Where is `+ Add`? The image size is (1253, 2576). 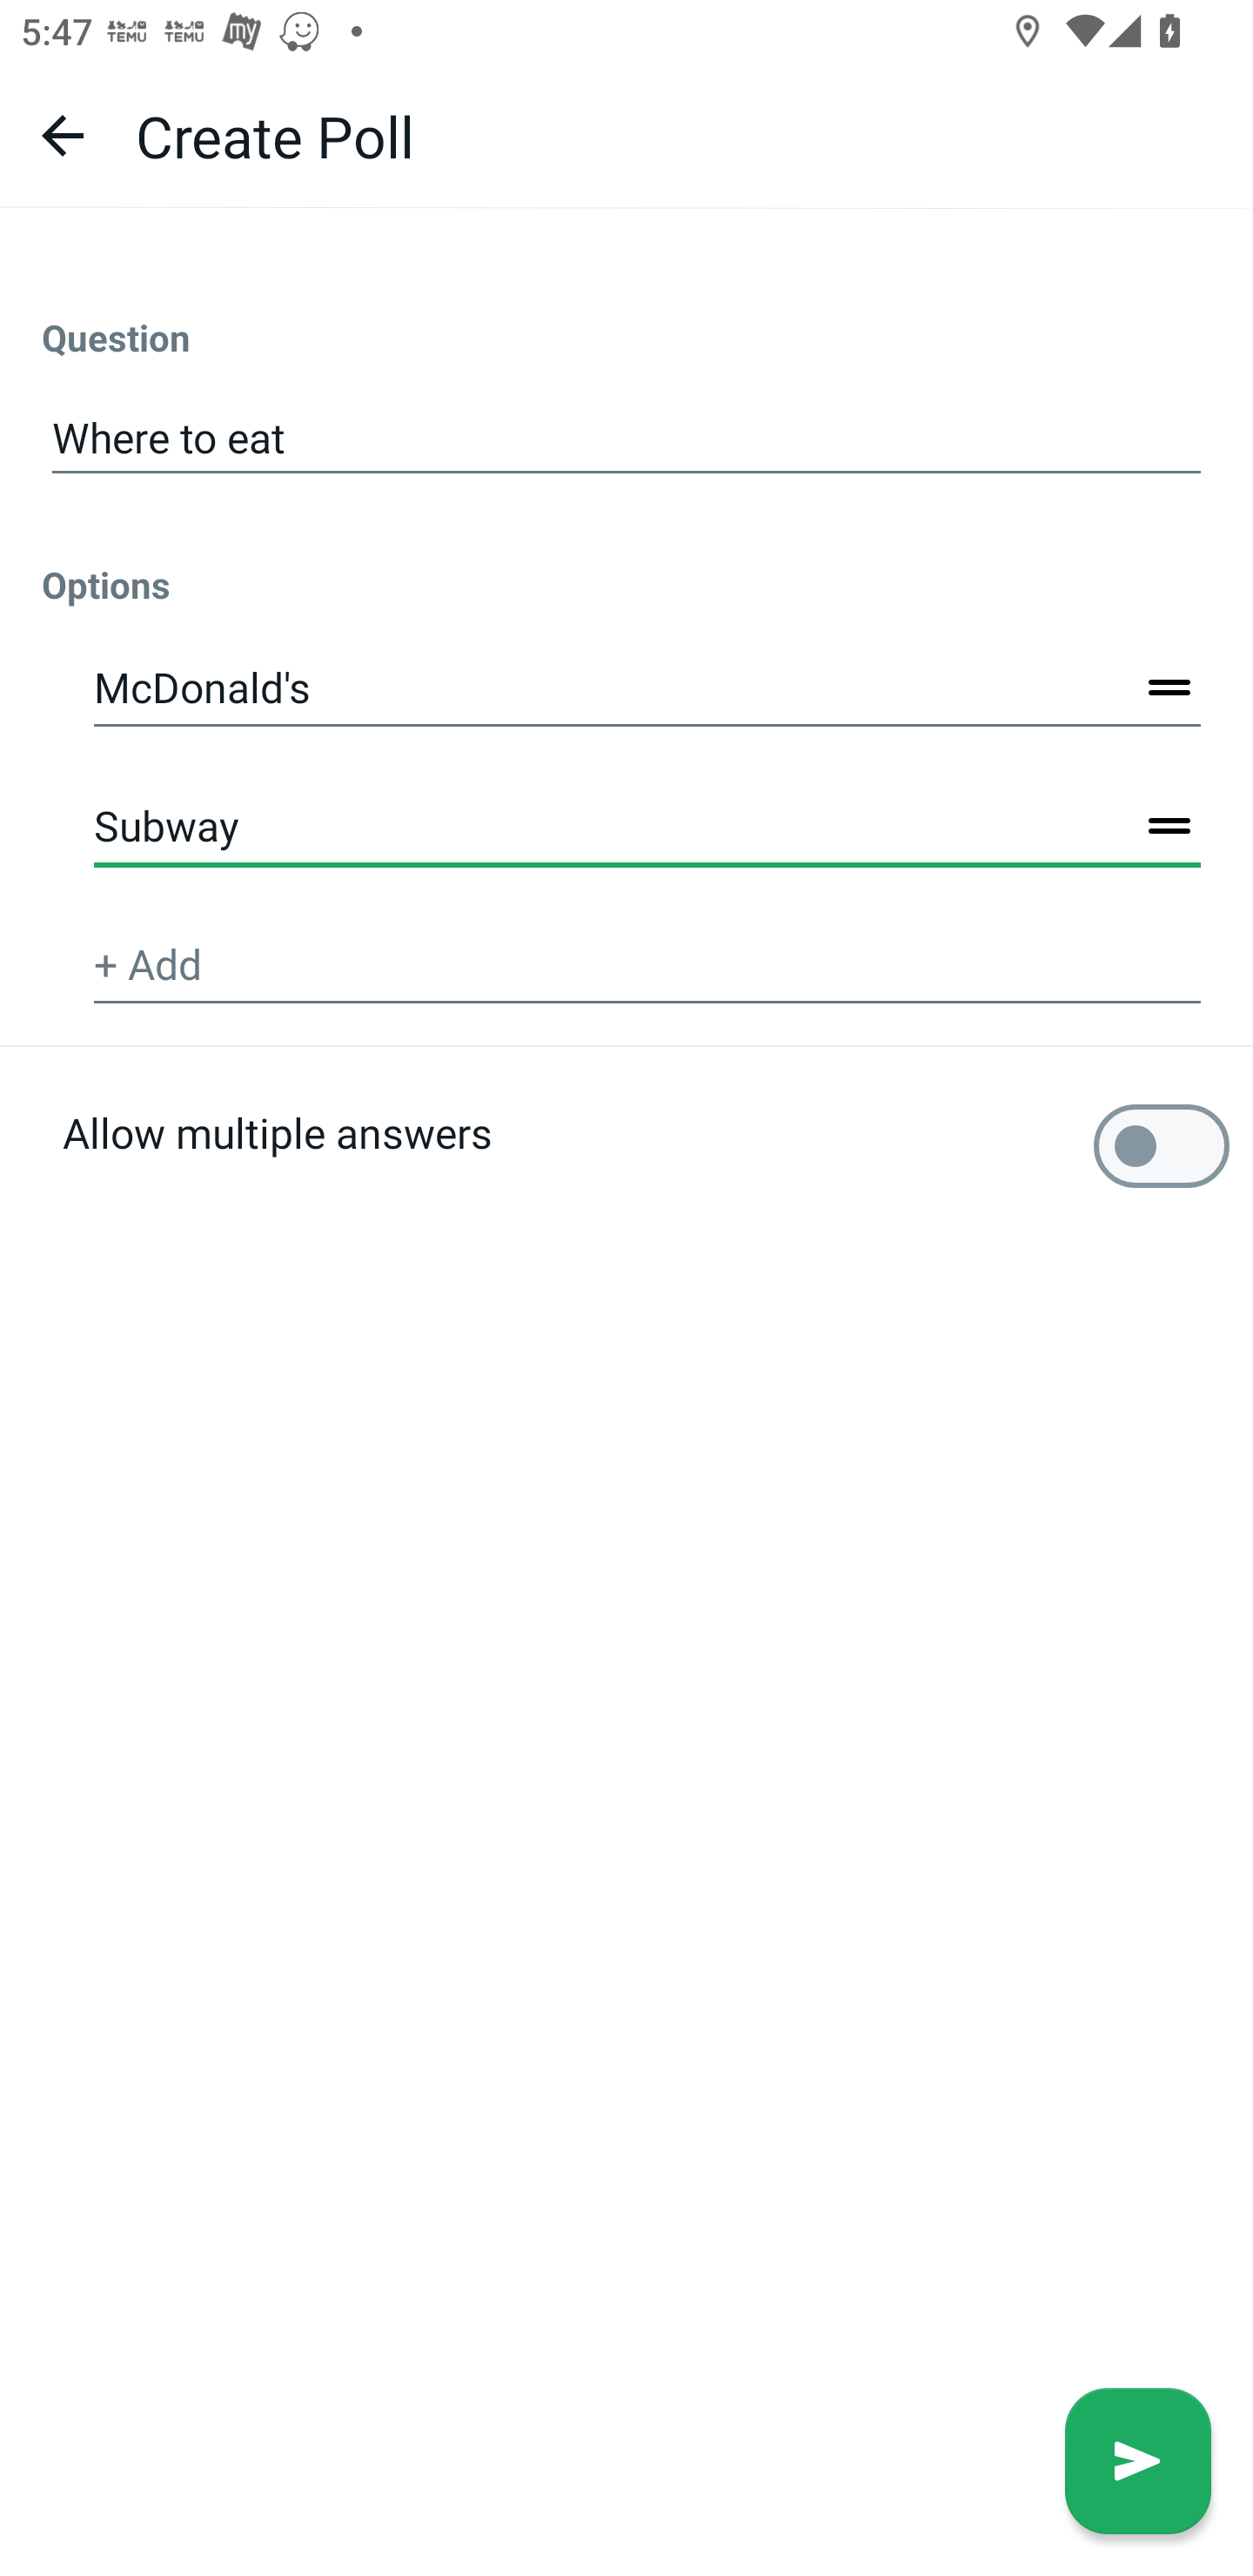 + Add is located at coordinates (647, 966).